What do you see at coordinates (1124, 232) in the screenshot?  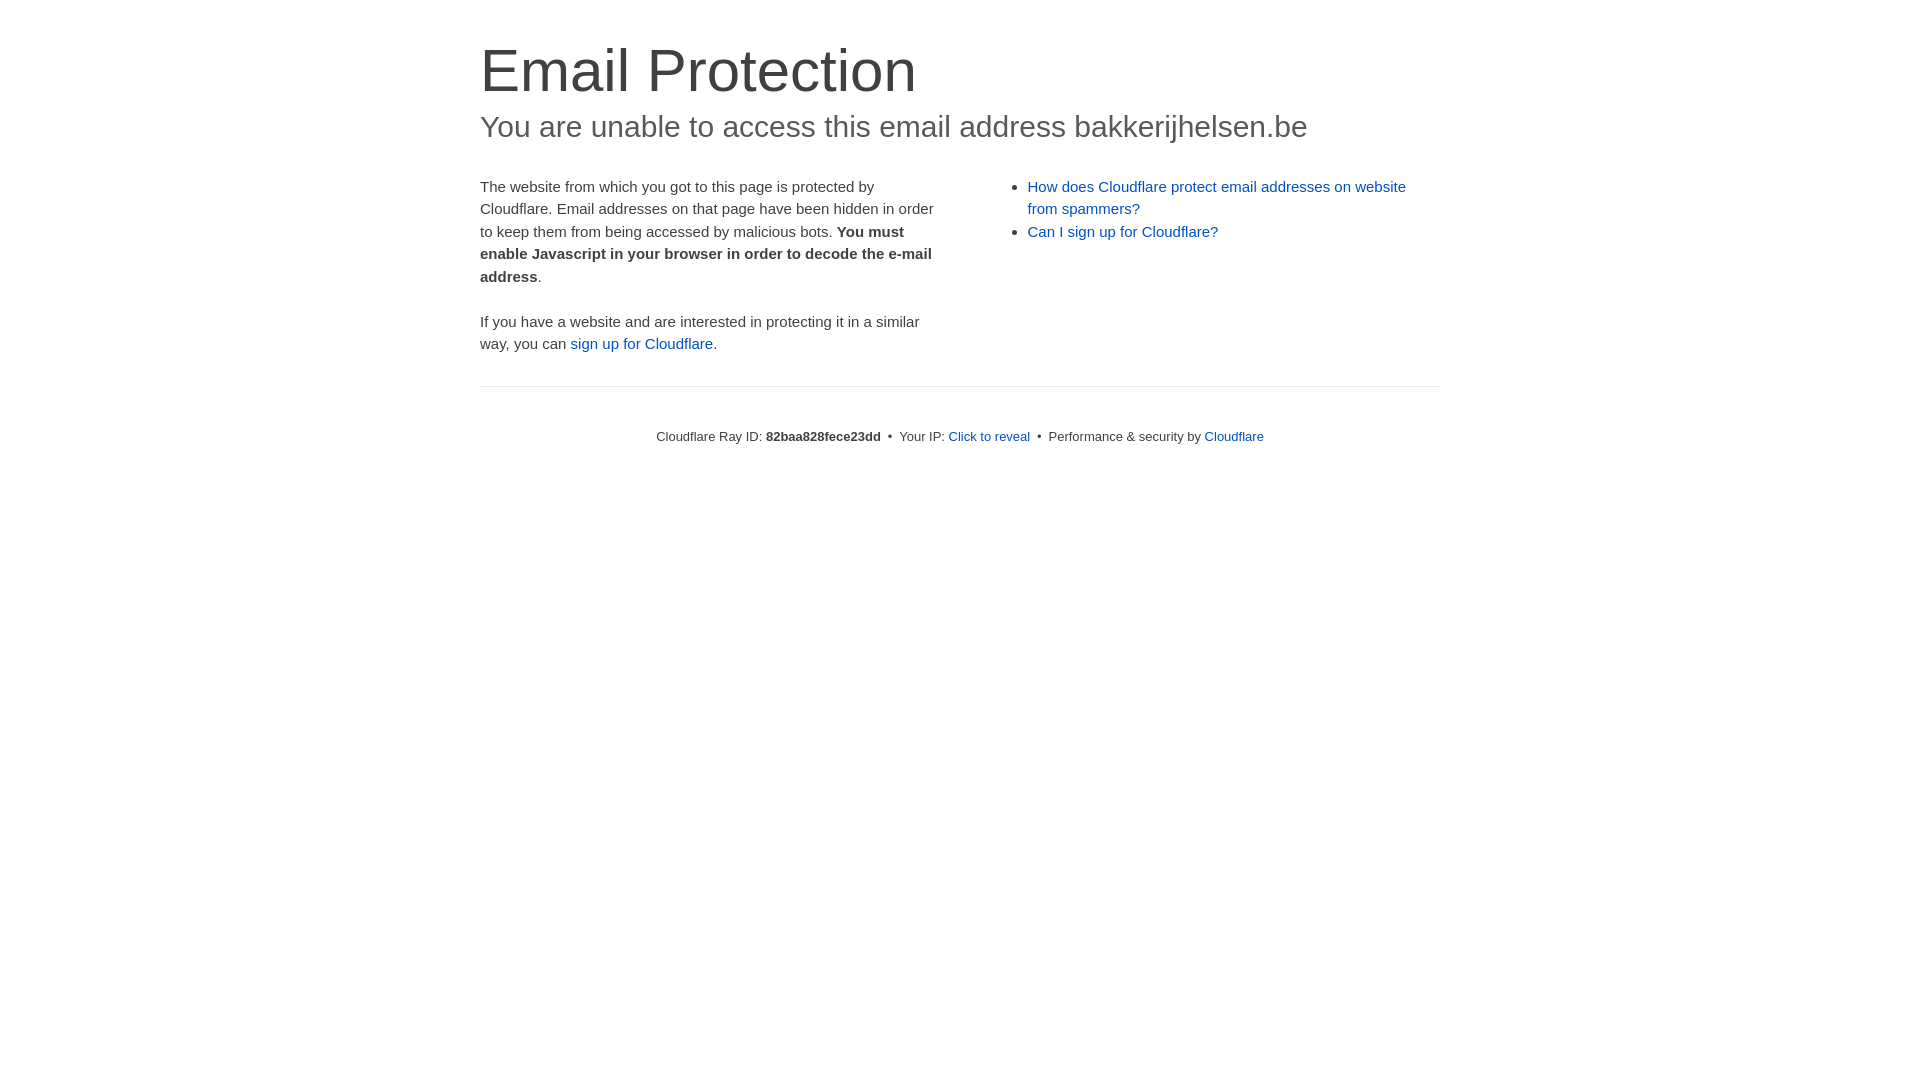 I see `Can I sign up for Cloudflare?` at bounding box center [1124, 232].